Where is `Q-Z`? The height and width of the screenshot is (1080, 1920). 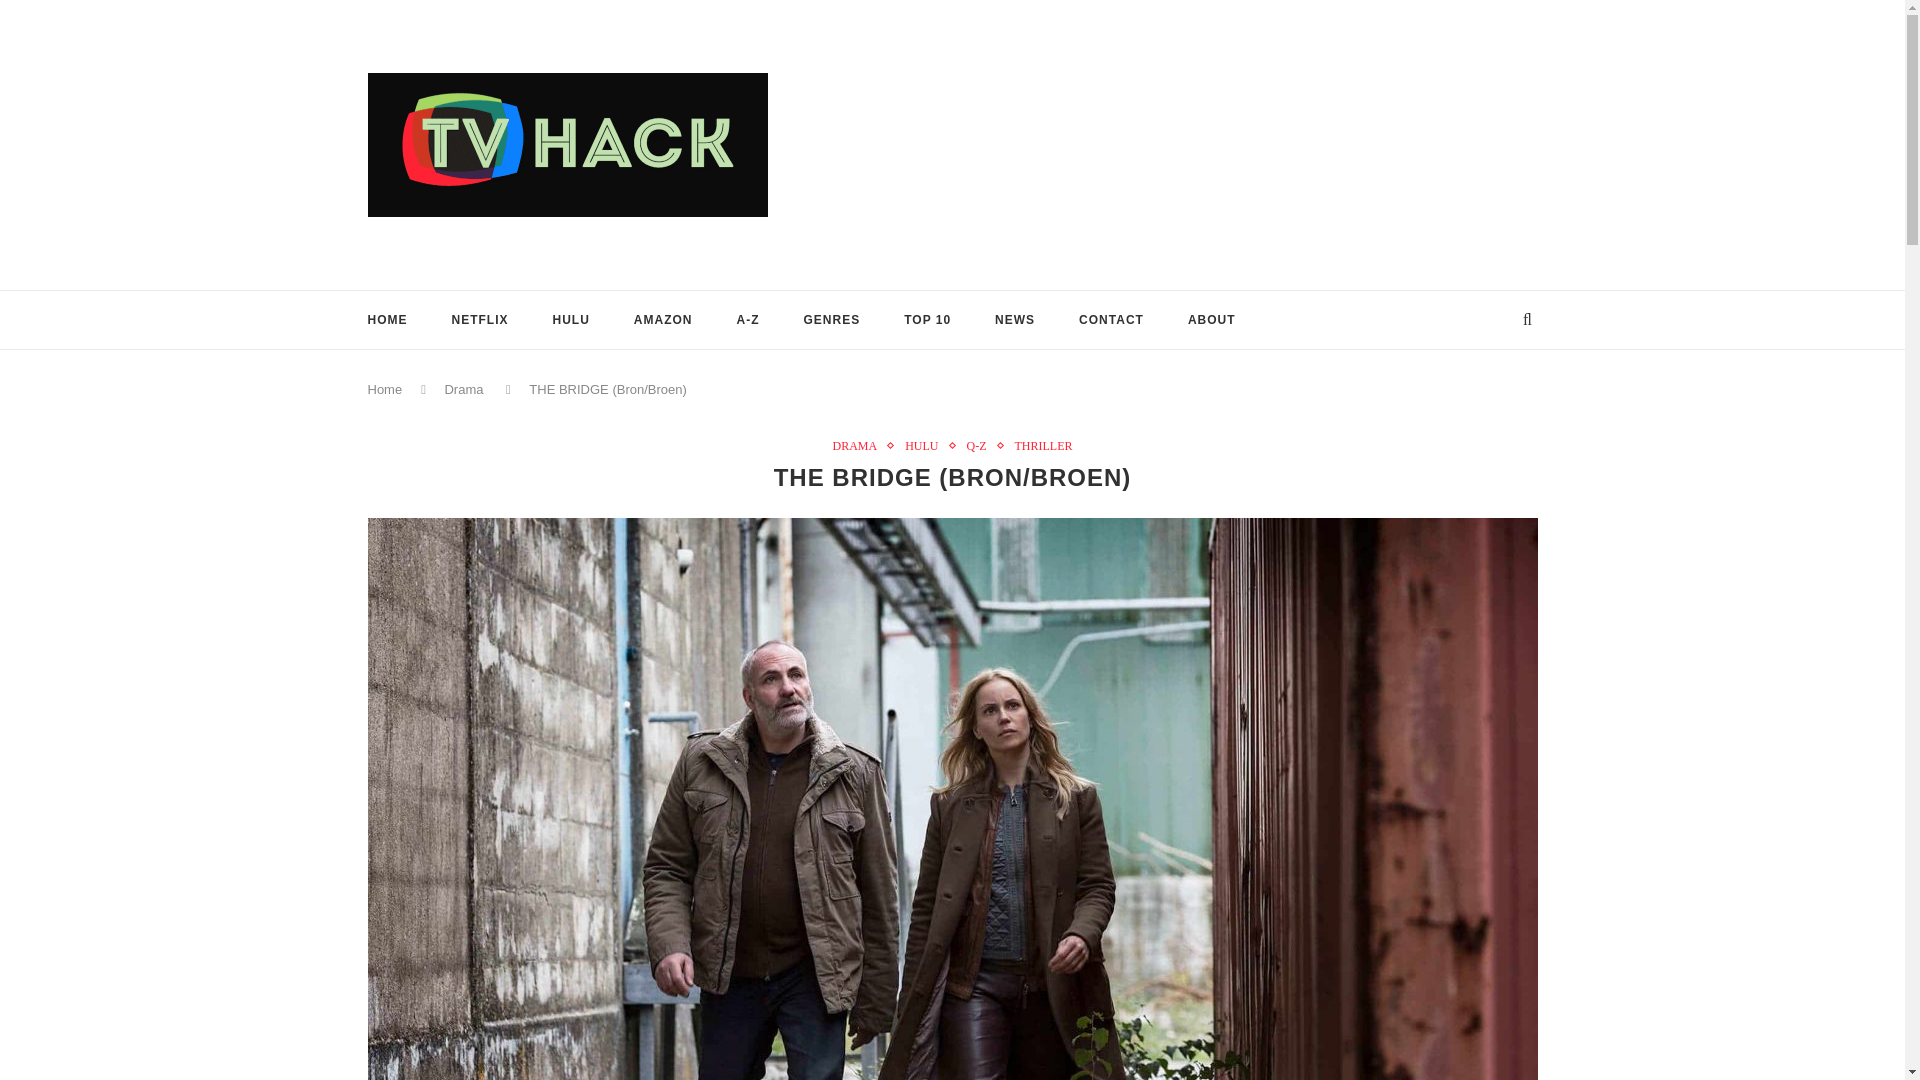
Q-Z is located at coordinates (980, 445).